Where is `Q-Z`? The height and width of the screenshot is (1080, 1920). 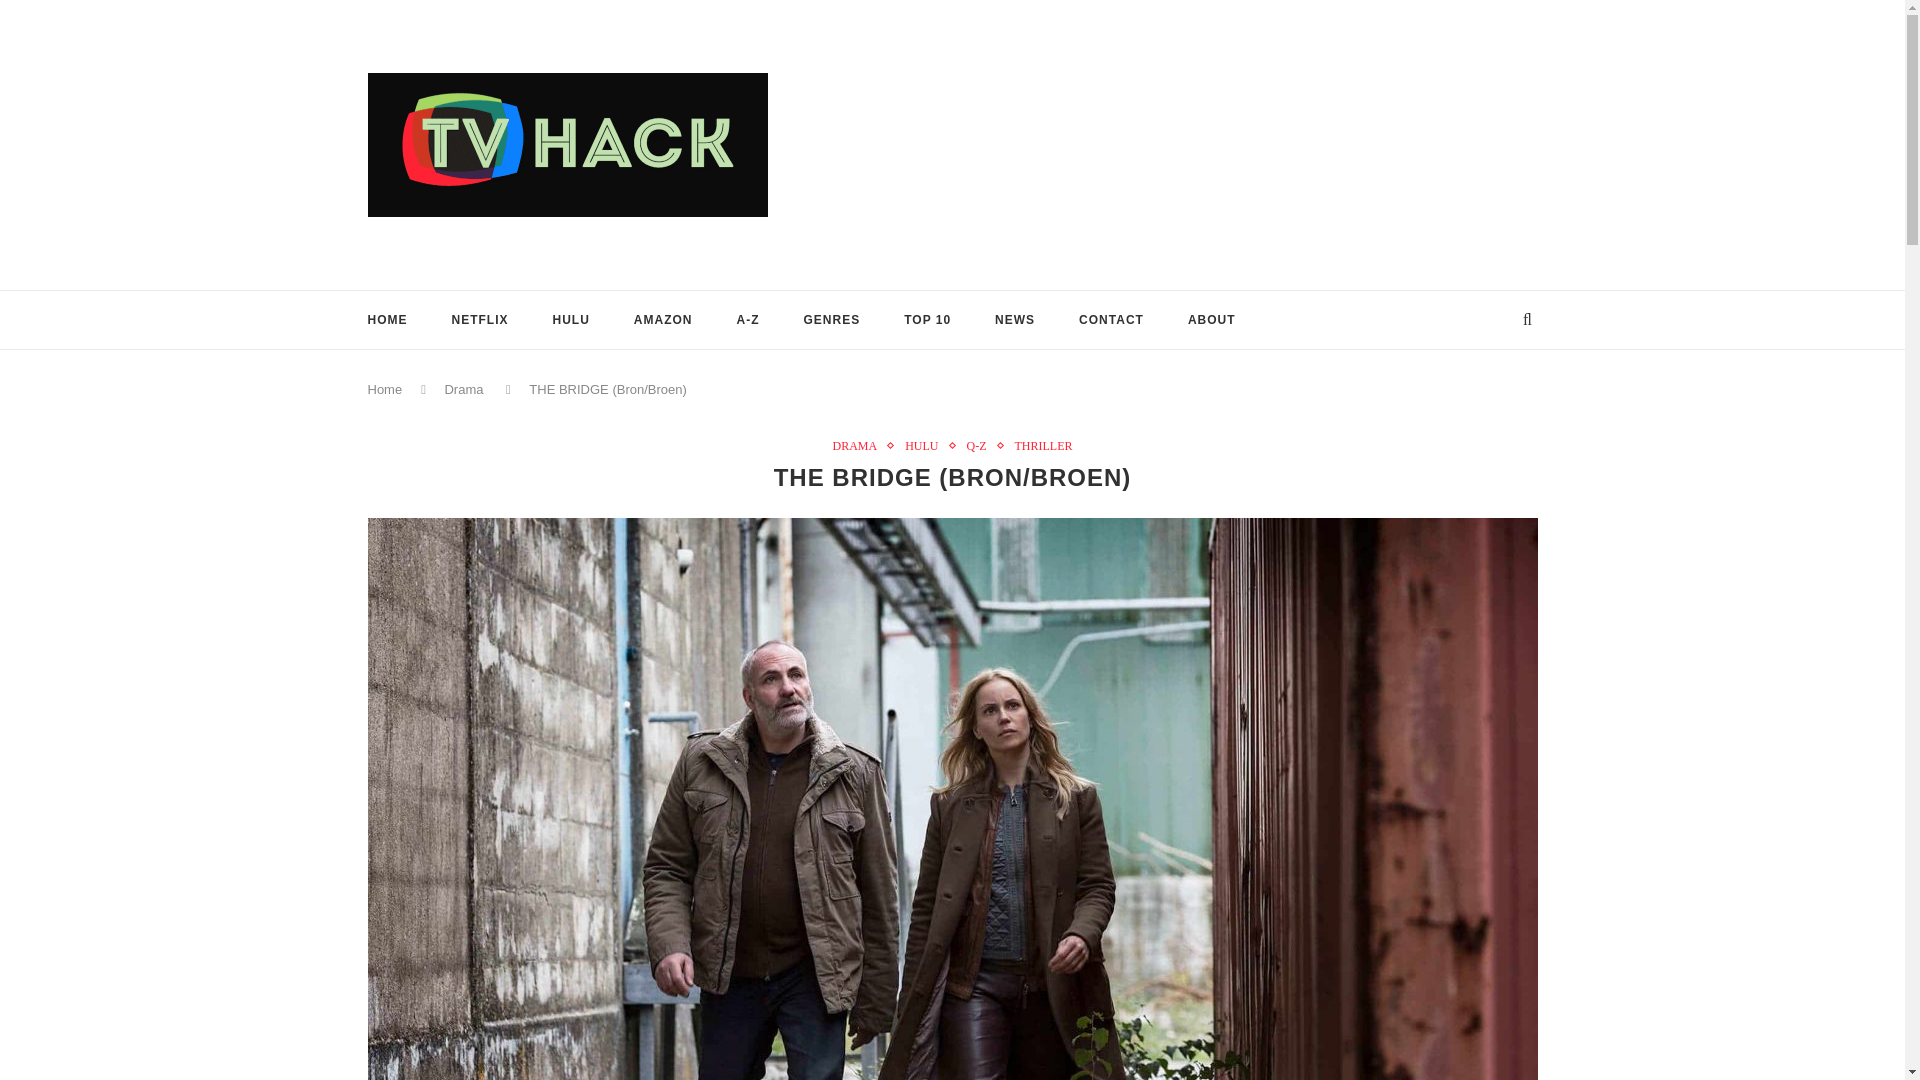
Q-Z is located at coordinates (980, 445).